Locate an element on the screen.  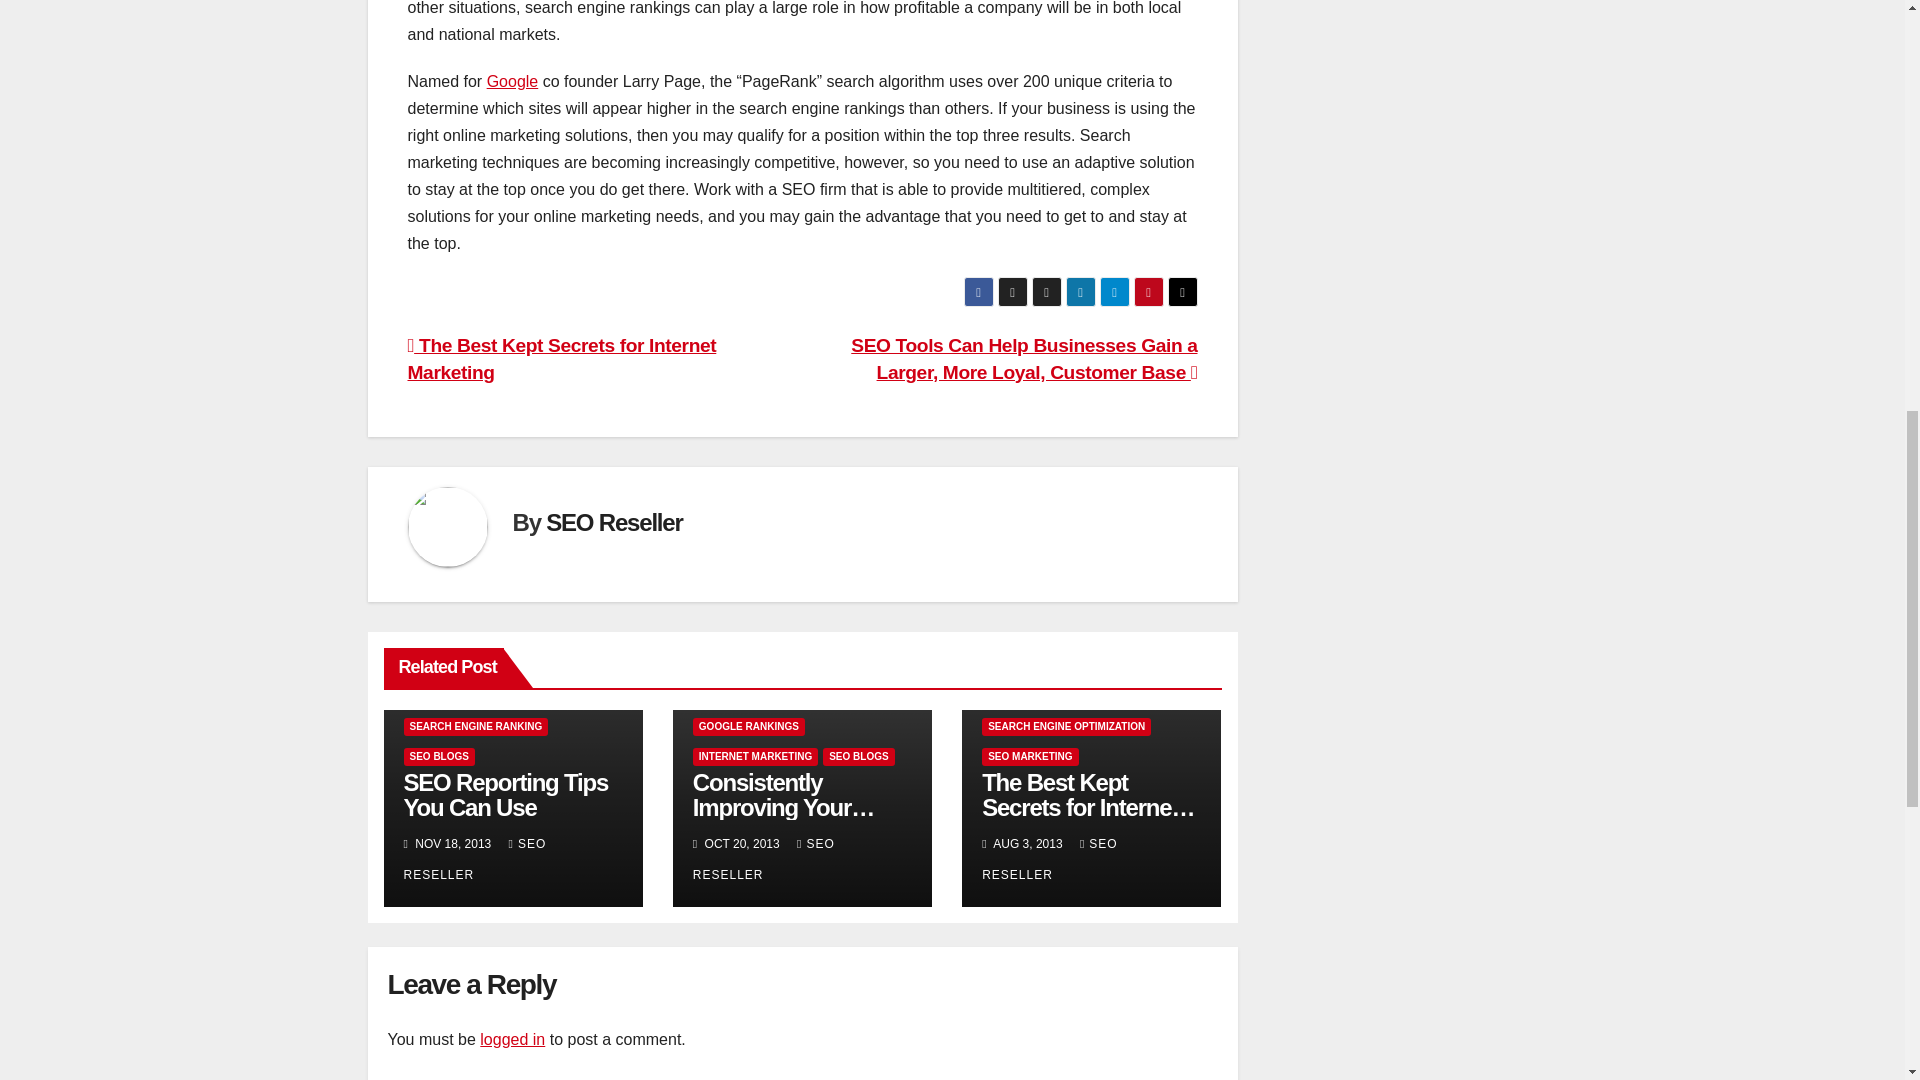
SEARCH ENGINE RANKING is located at coordinates (476, 726).